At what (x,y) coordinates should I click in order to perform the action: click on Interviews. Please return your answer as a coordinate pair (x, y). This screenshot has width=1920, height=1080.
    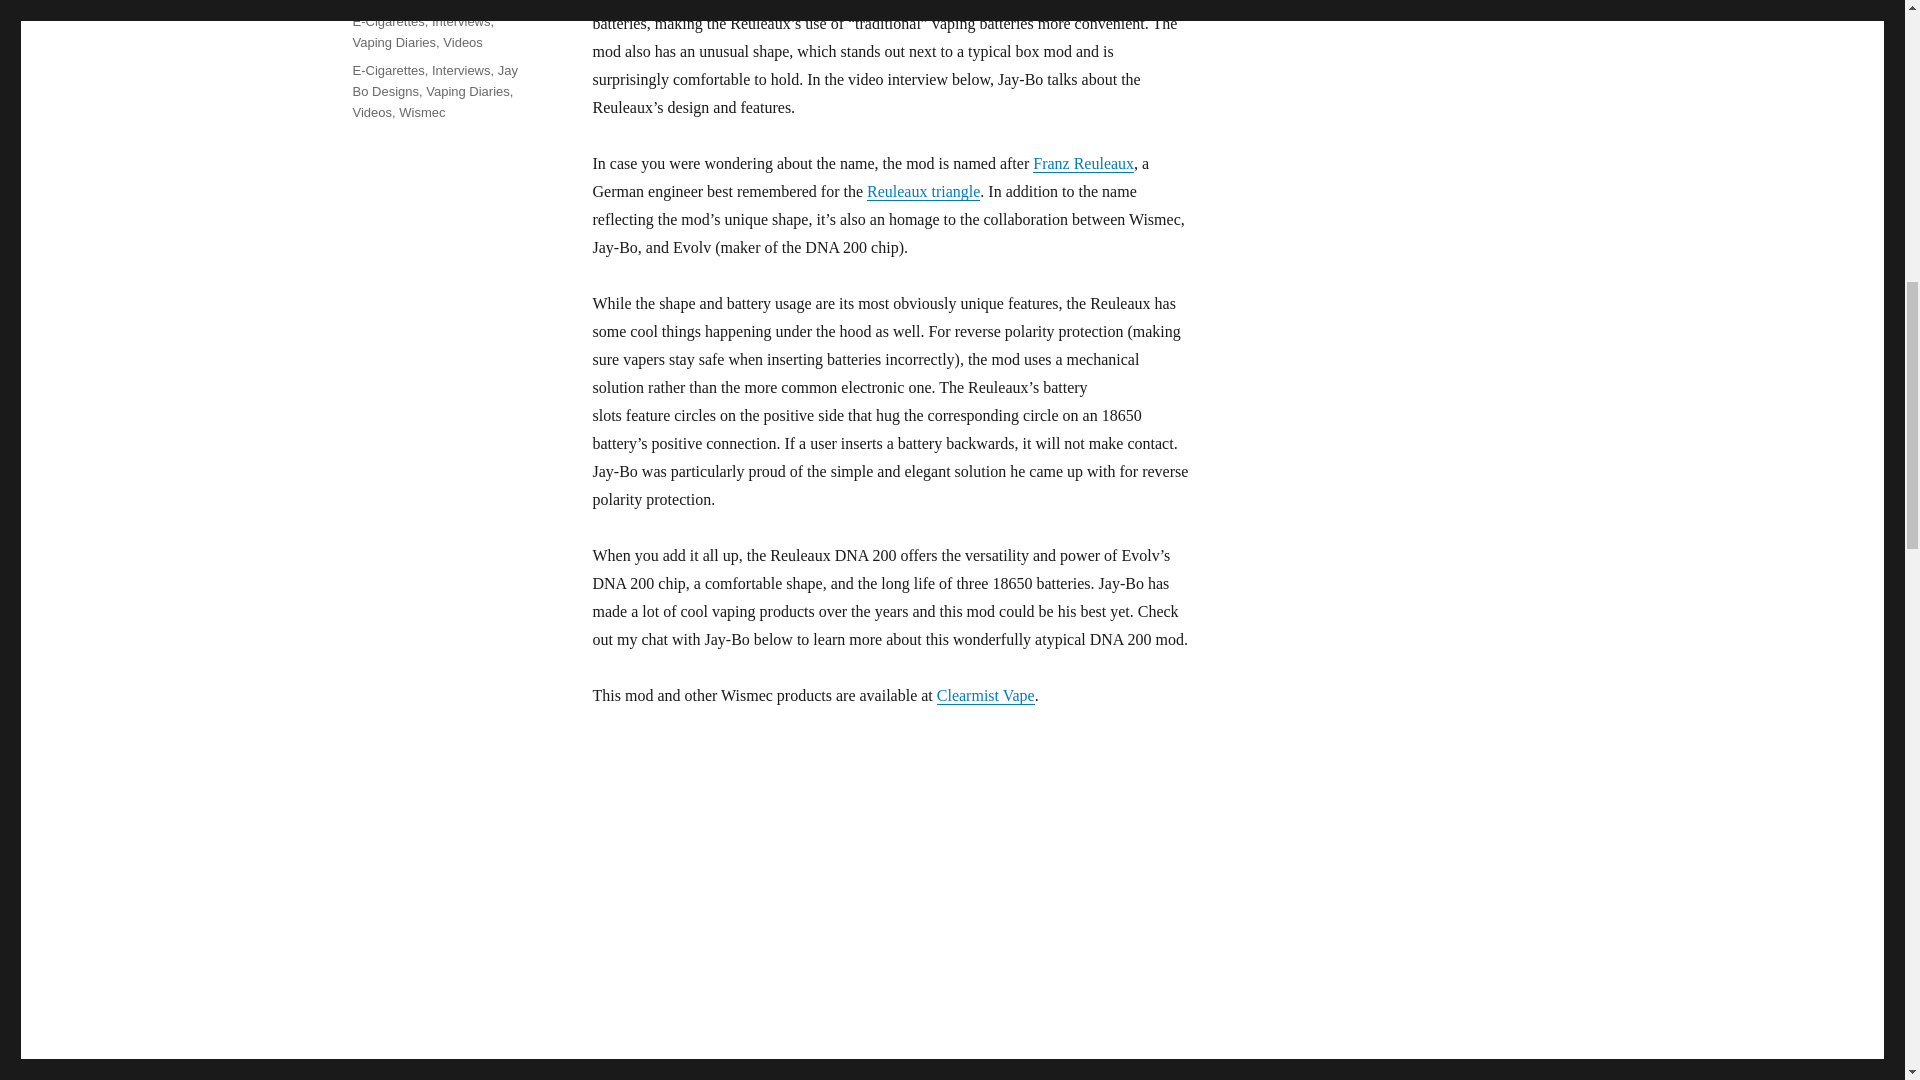
    Looking at the image, I should click on (462, 22).